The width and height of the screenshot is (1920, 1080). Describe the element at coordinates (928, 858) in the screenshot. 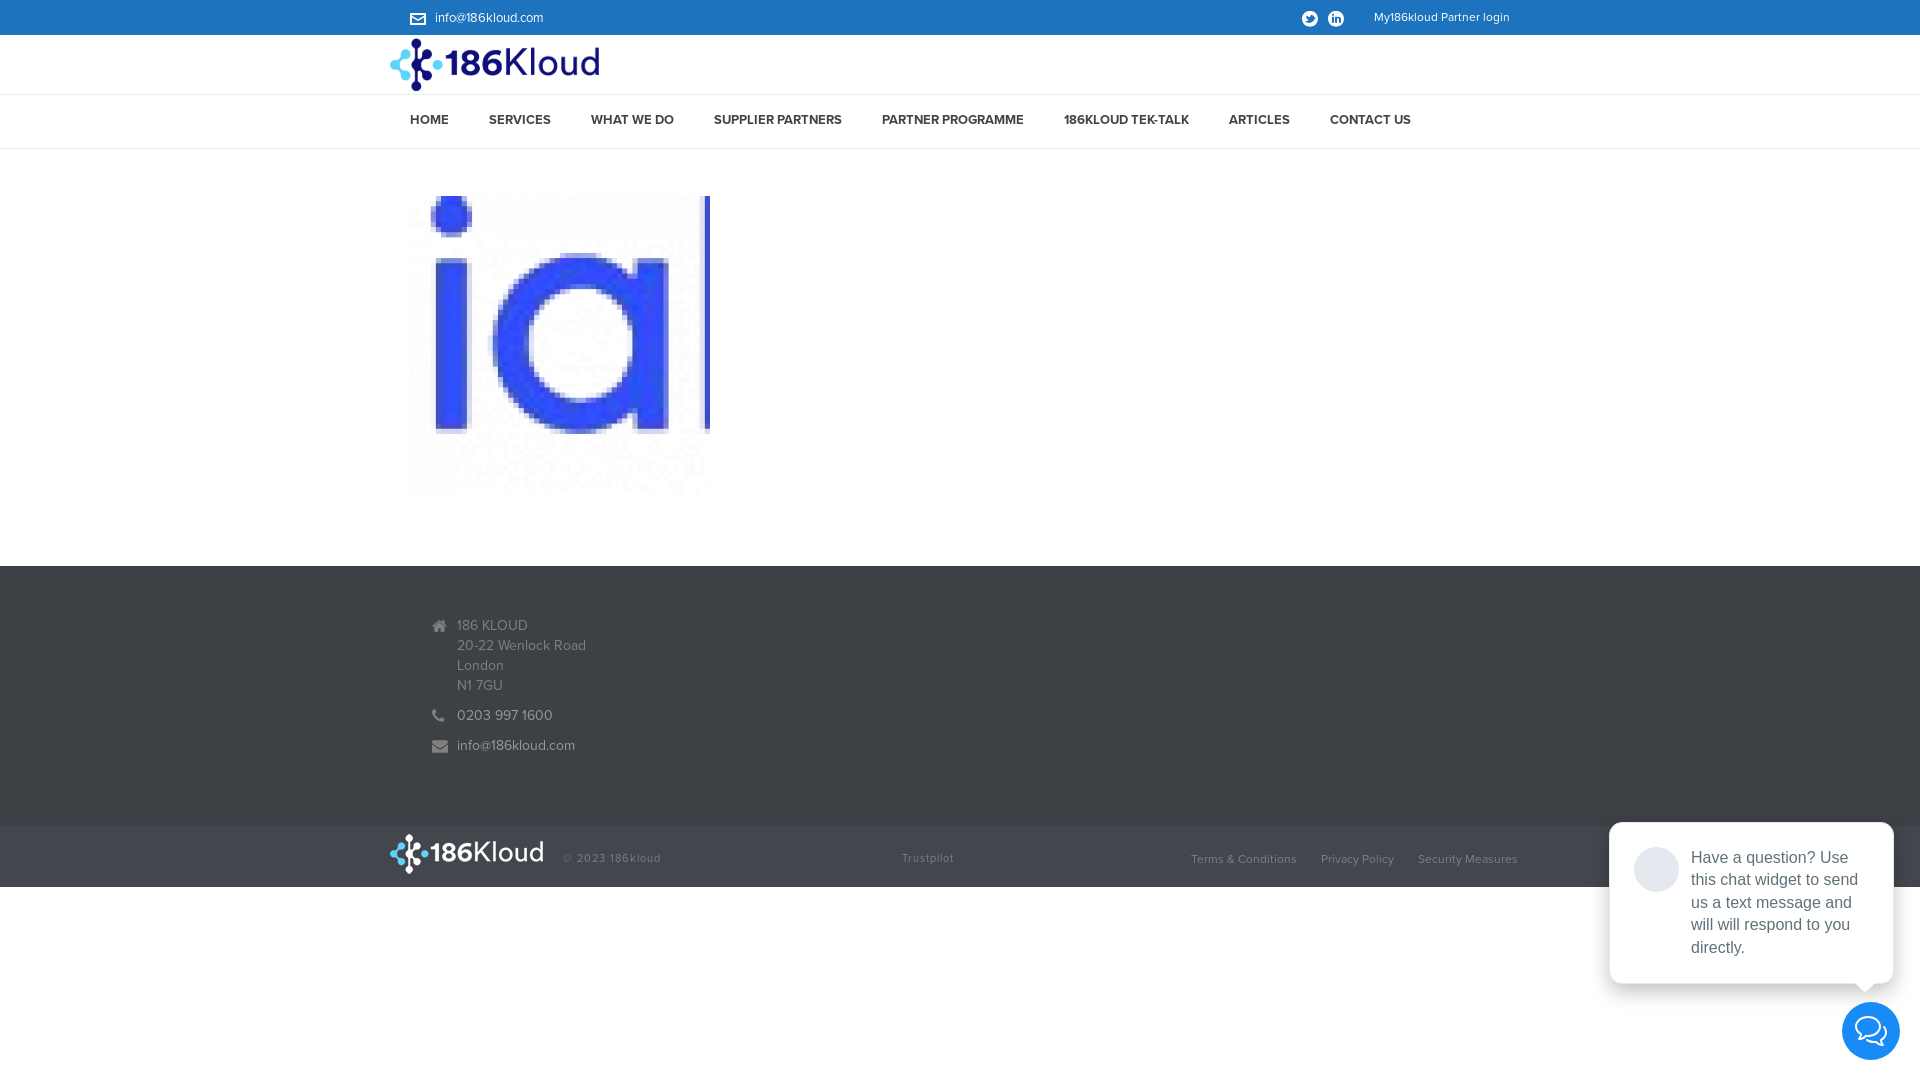

I see `Trustpilot` at that location.